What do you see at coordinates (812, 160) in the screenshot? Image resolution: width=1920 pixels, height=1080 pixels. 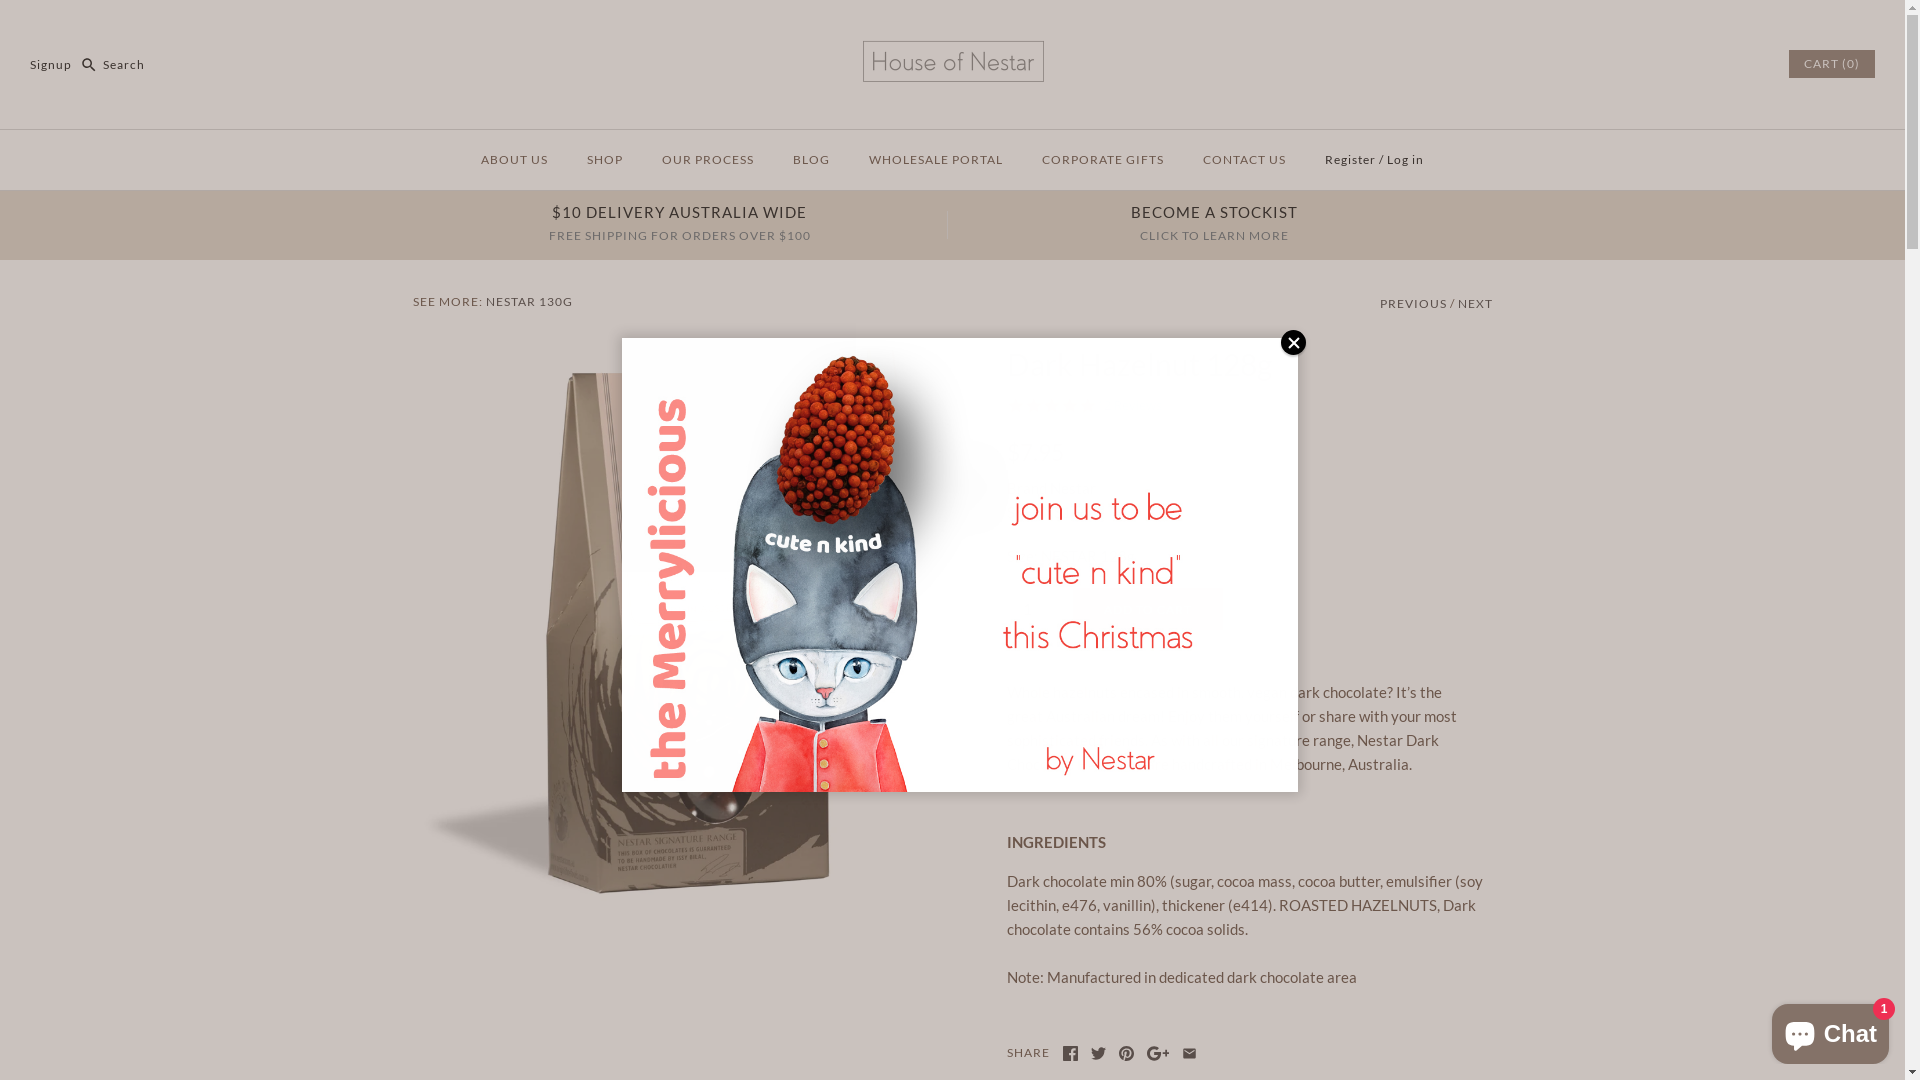 I see `BLOG` at bounding box center [812, 160].